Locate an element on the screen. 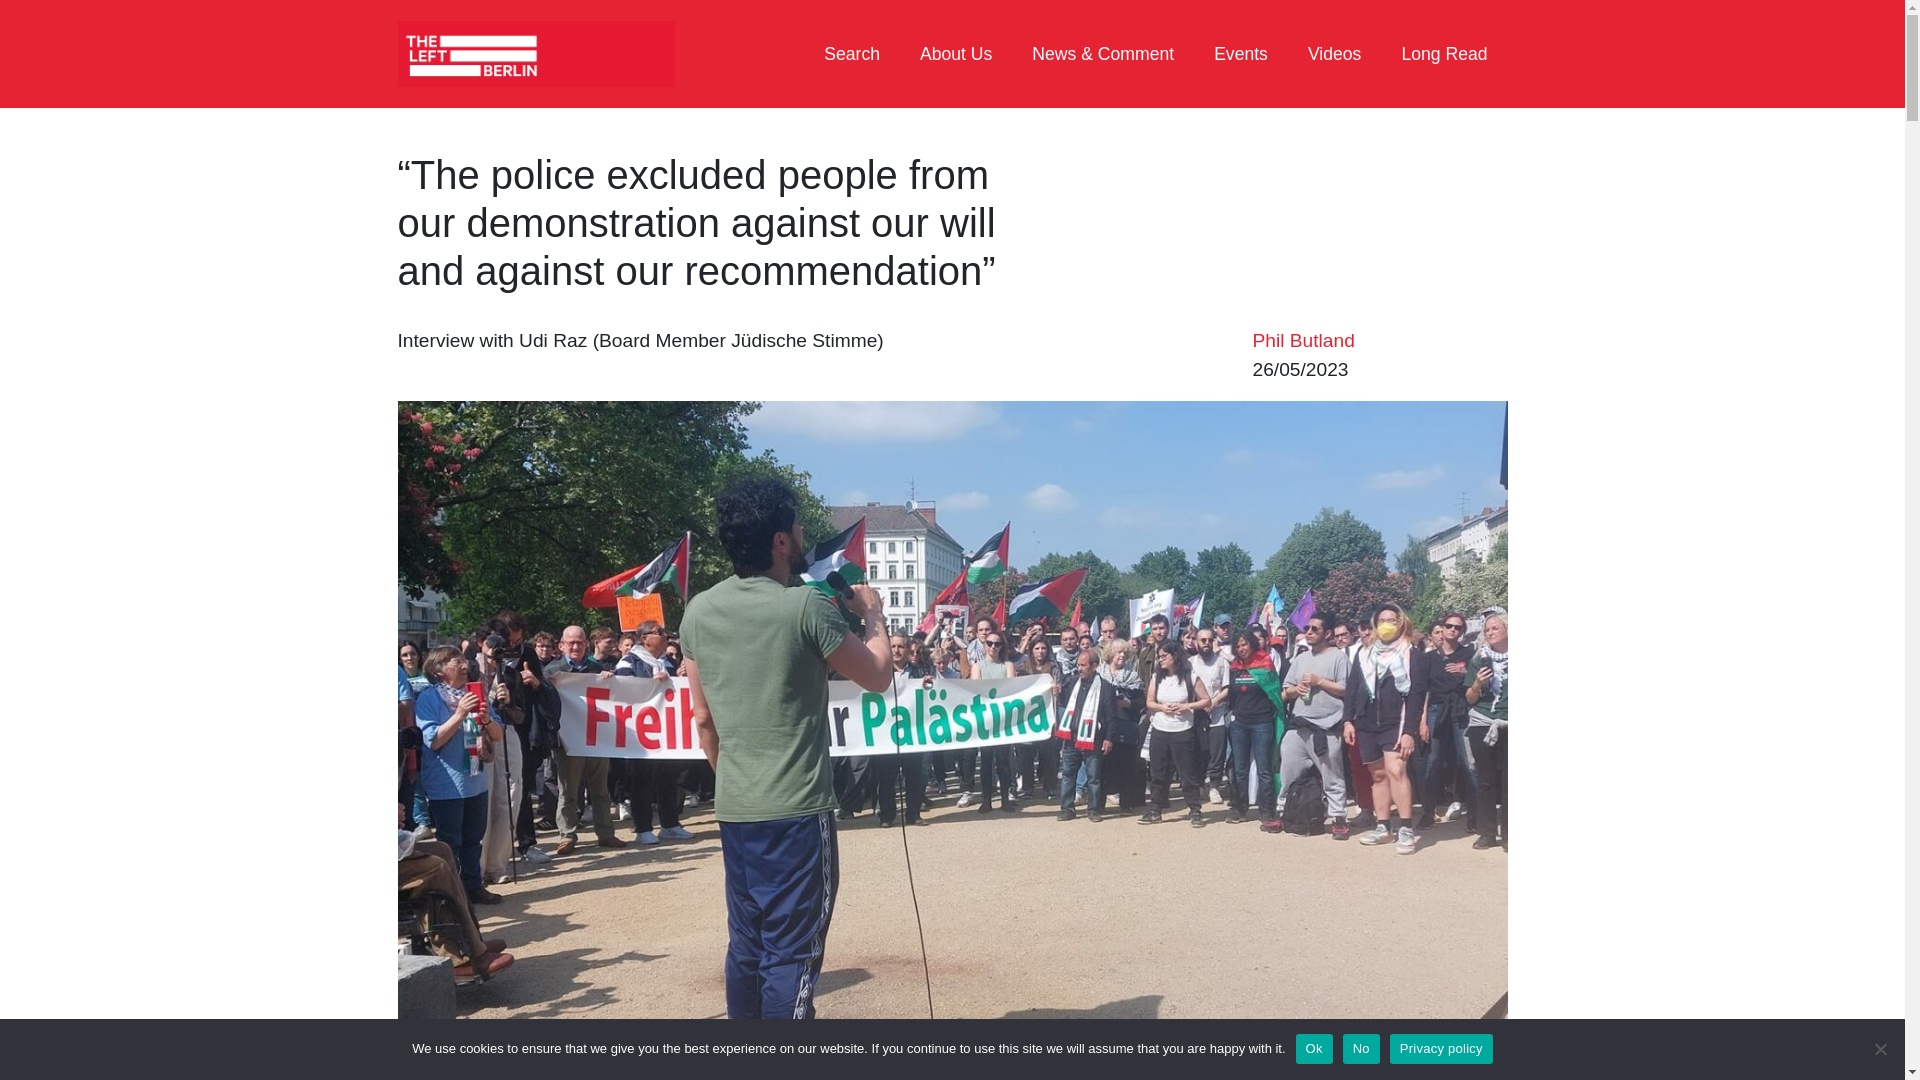 This screenshot has width=1920, height=1080. About Us is located at coordinates (956, 54).